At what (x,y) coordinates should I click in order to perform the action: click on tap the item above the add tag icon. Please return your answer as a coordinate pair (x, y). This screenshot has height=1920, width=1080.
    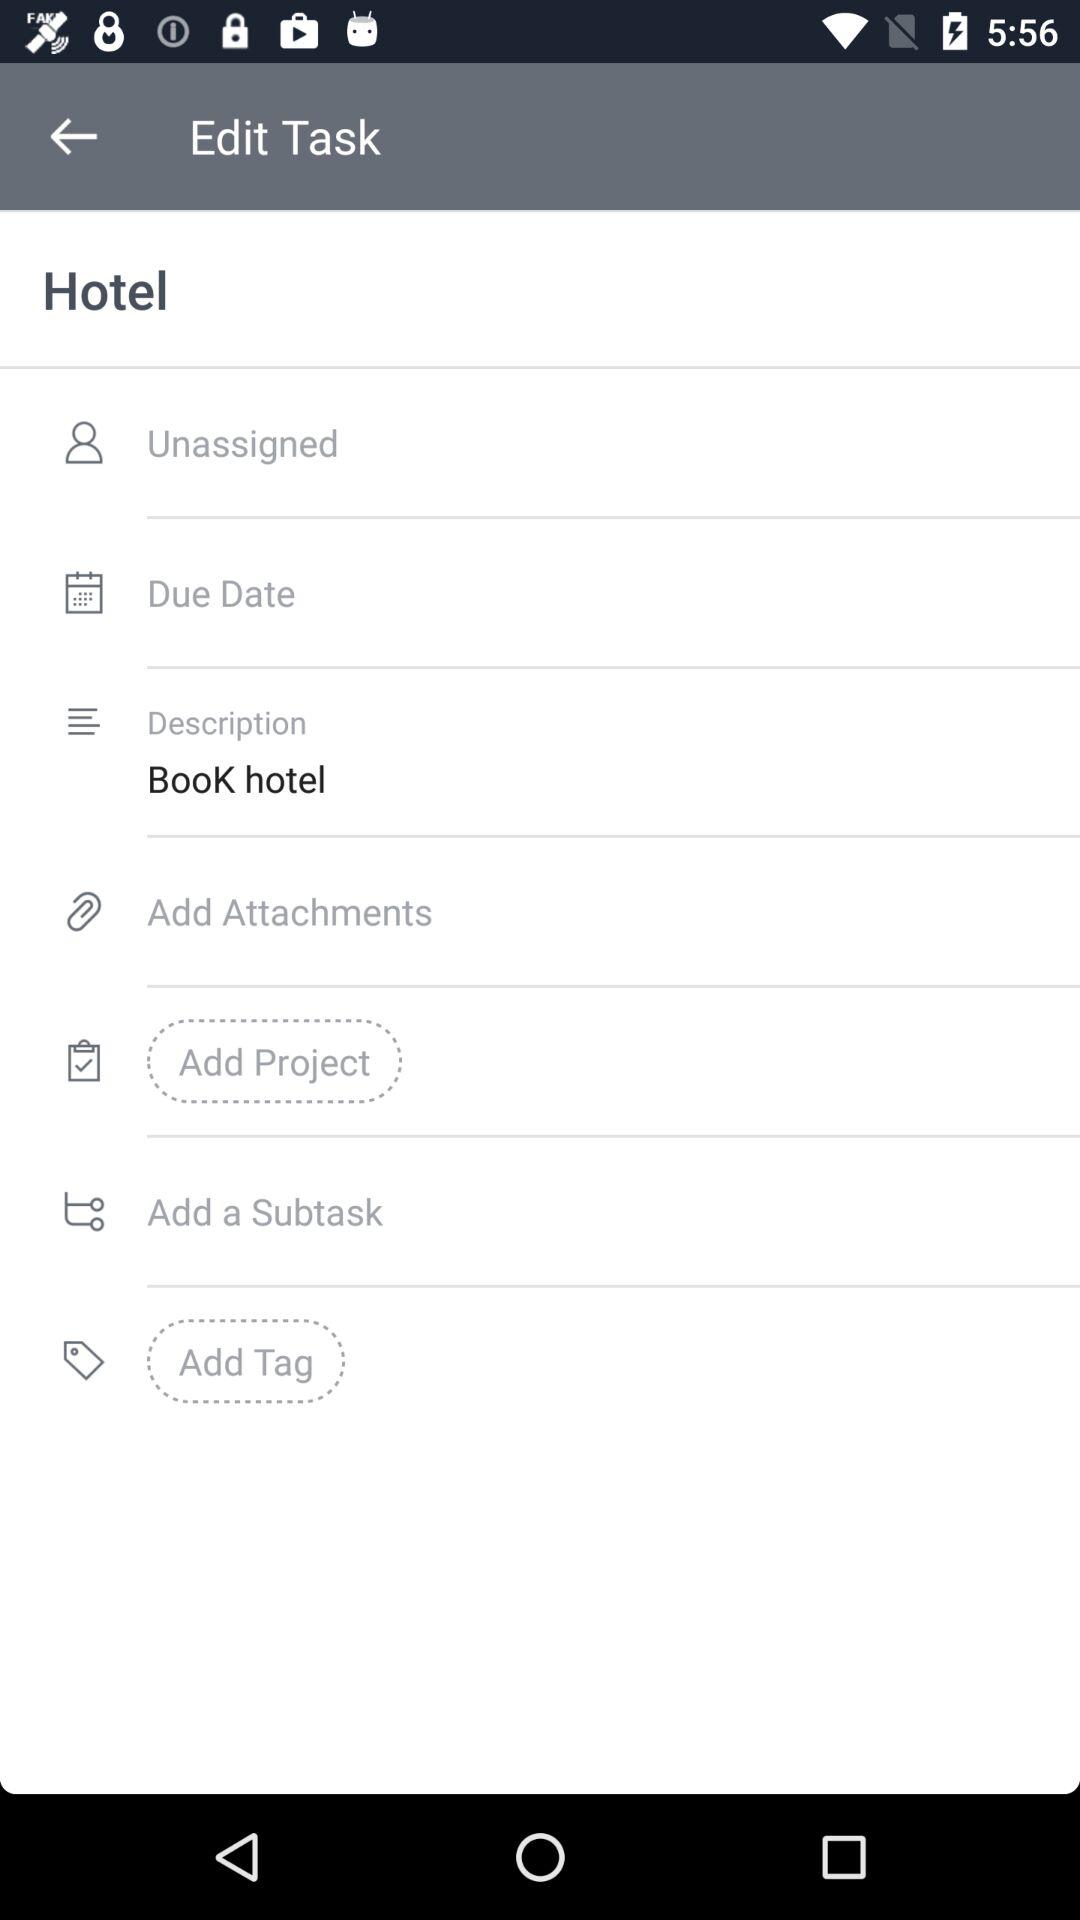
    Looking at the image, I should click on (613, 1210).